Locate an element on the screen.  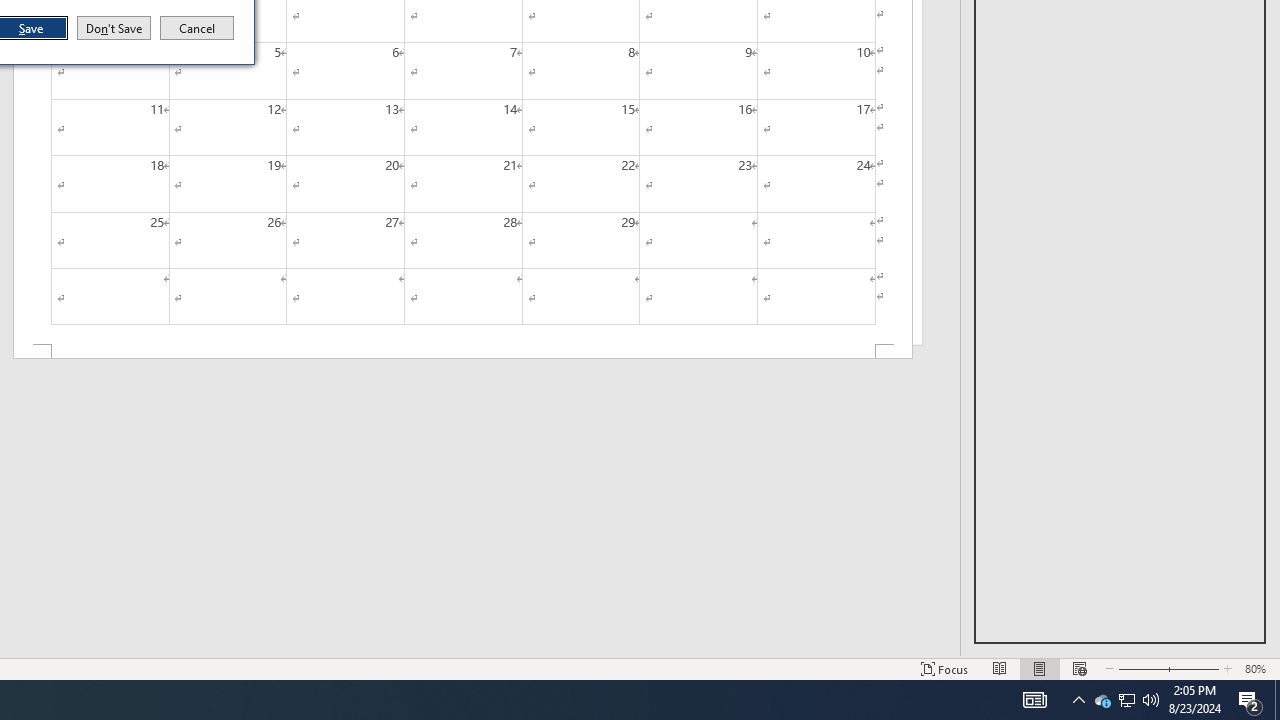
Footer -Section 2- is located at coordinates (462, 352).